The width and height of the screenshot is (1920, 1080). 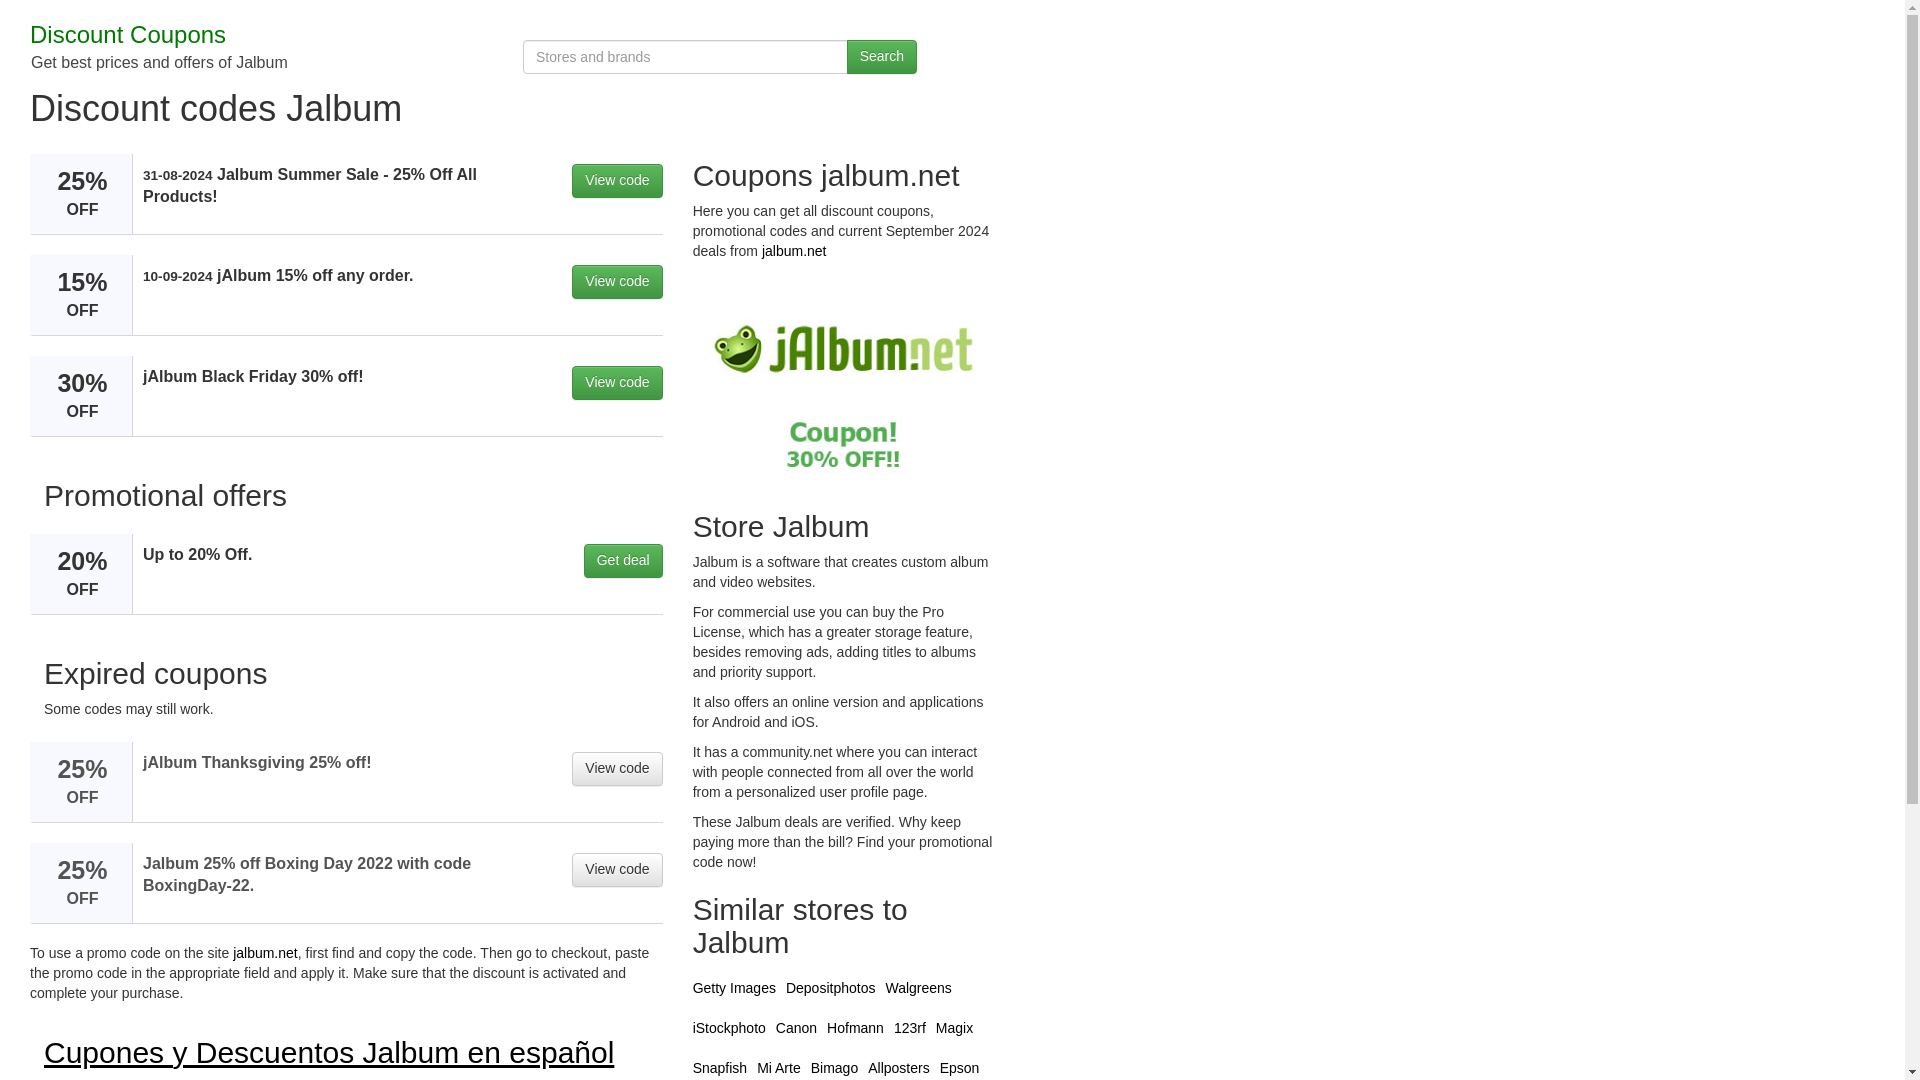 What do you see at coordinates (898, 1067) in the screenshot?
I see `Allposters` at bounding box center [898, 1067].